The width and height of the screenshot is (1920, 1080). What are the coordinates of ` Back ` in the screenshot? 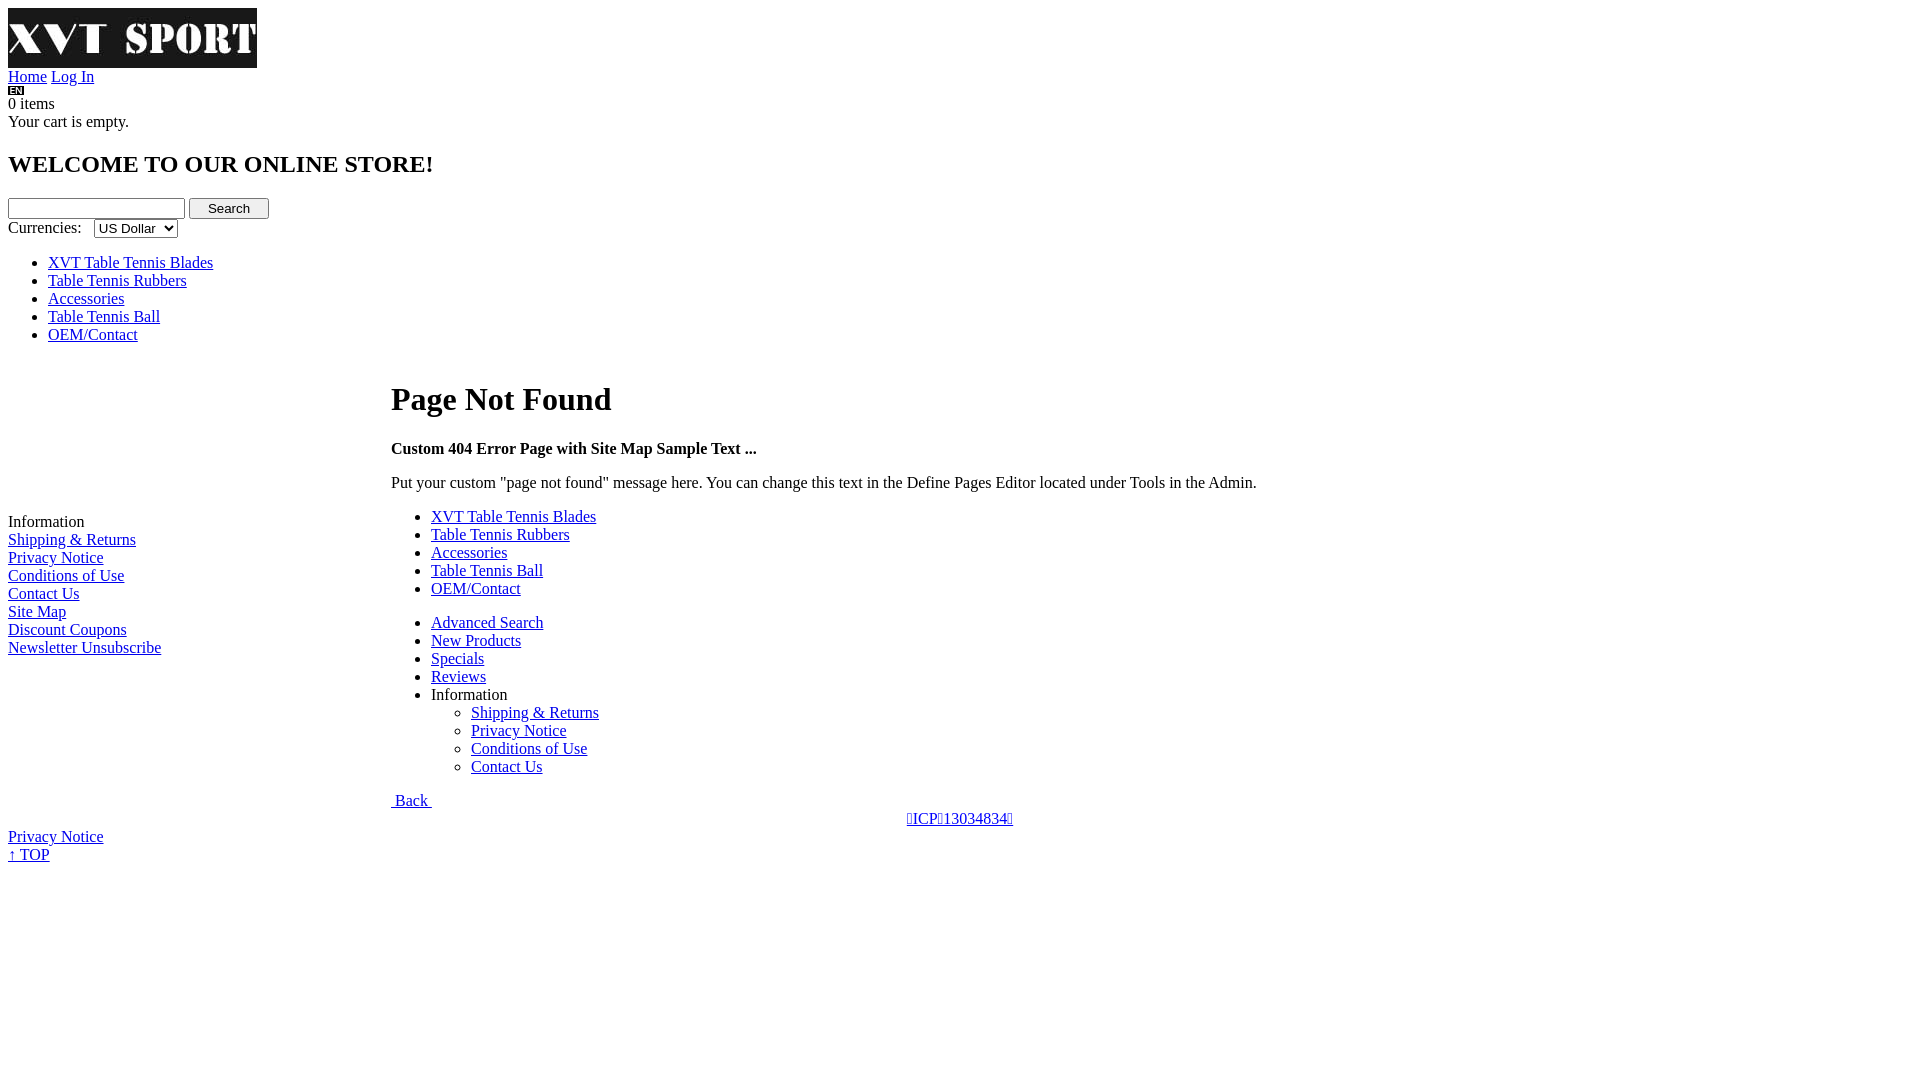 It's located at (412, 800).